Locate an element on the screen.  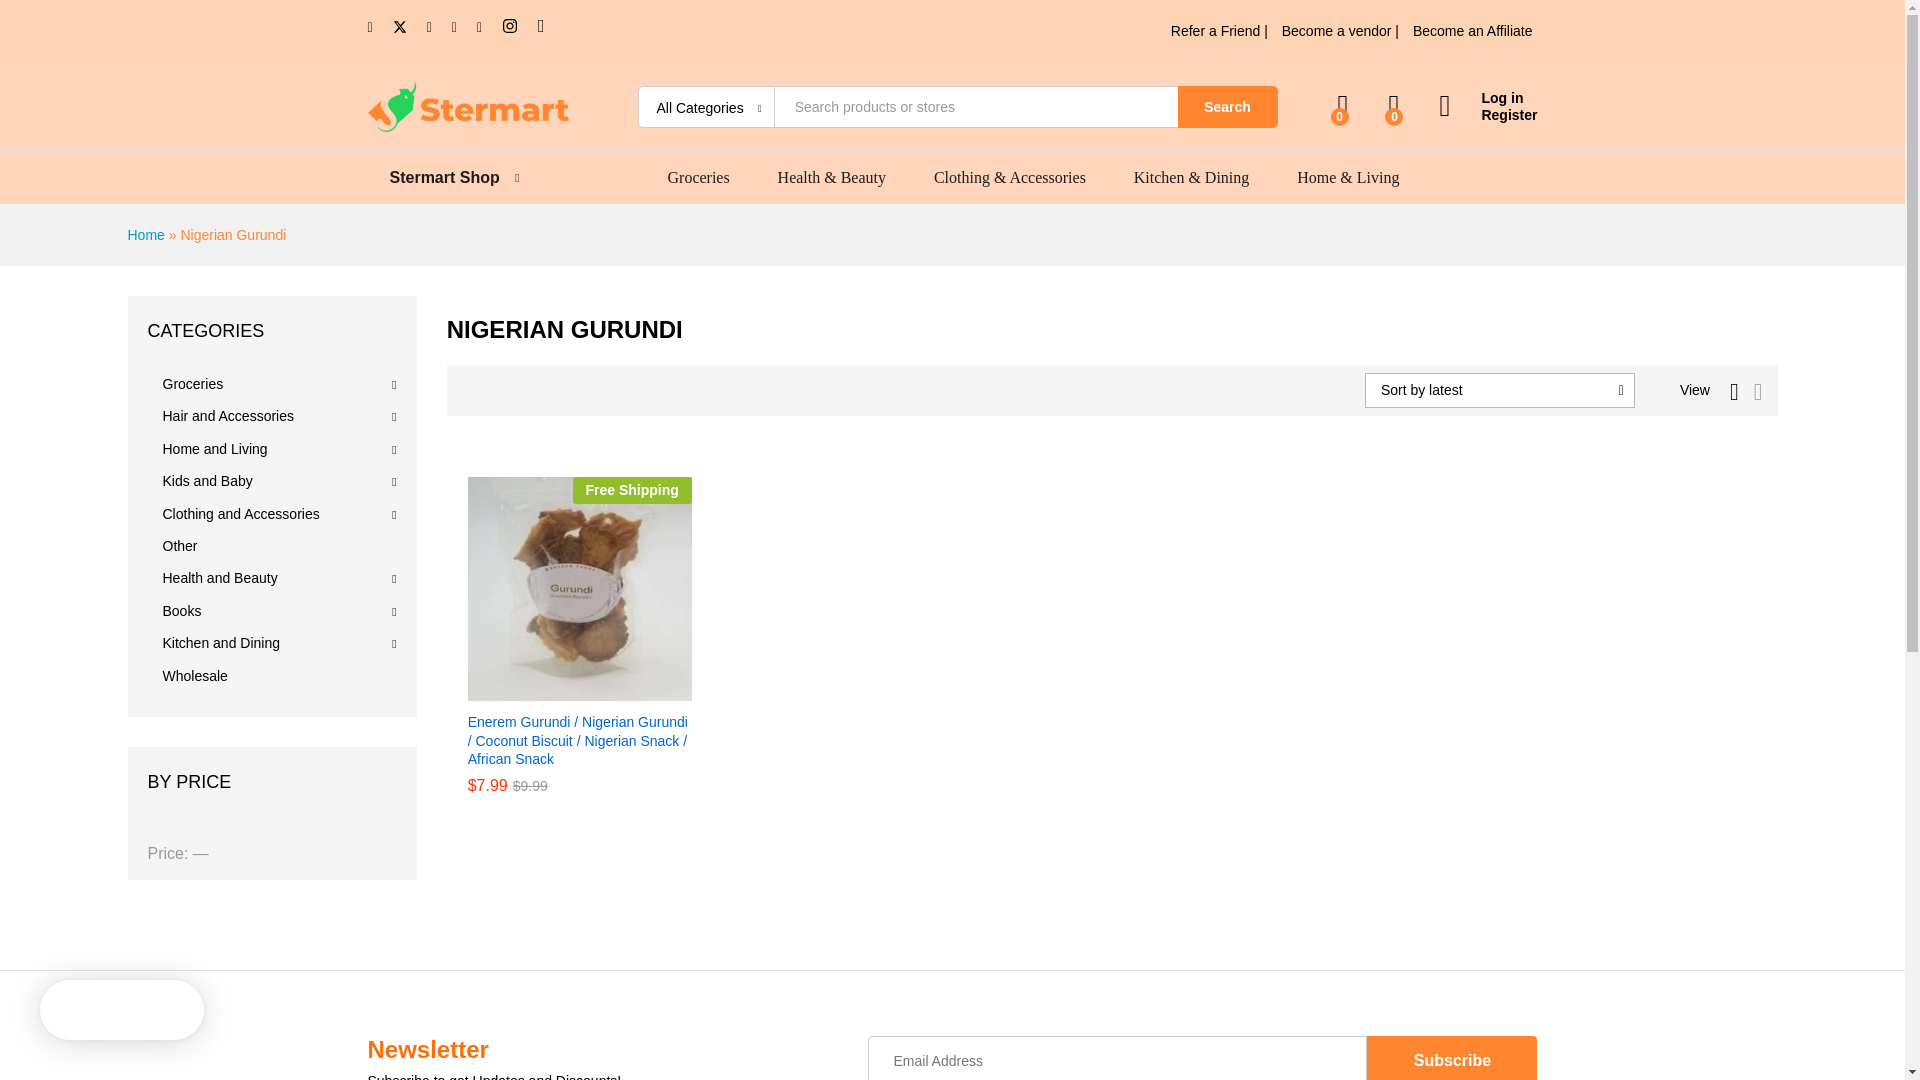
Search is located at coordinates (1228, 107).